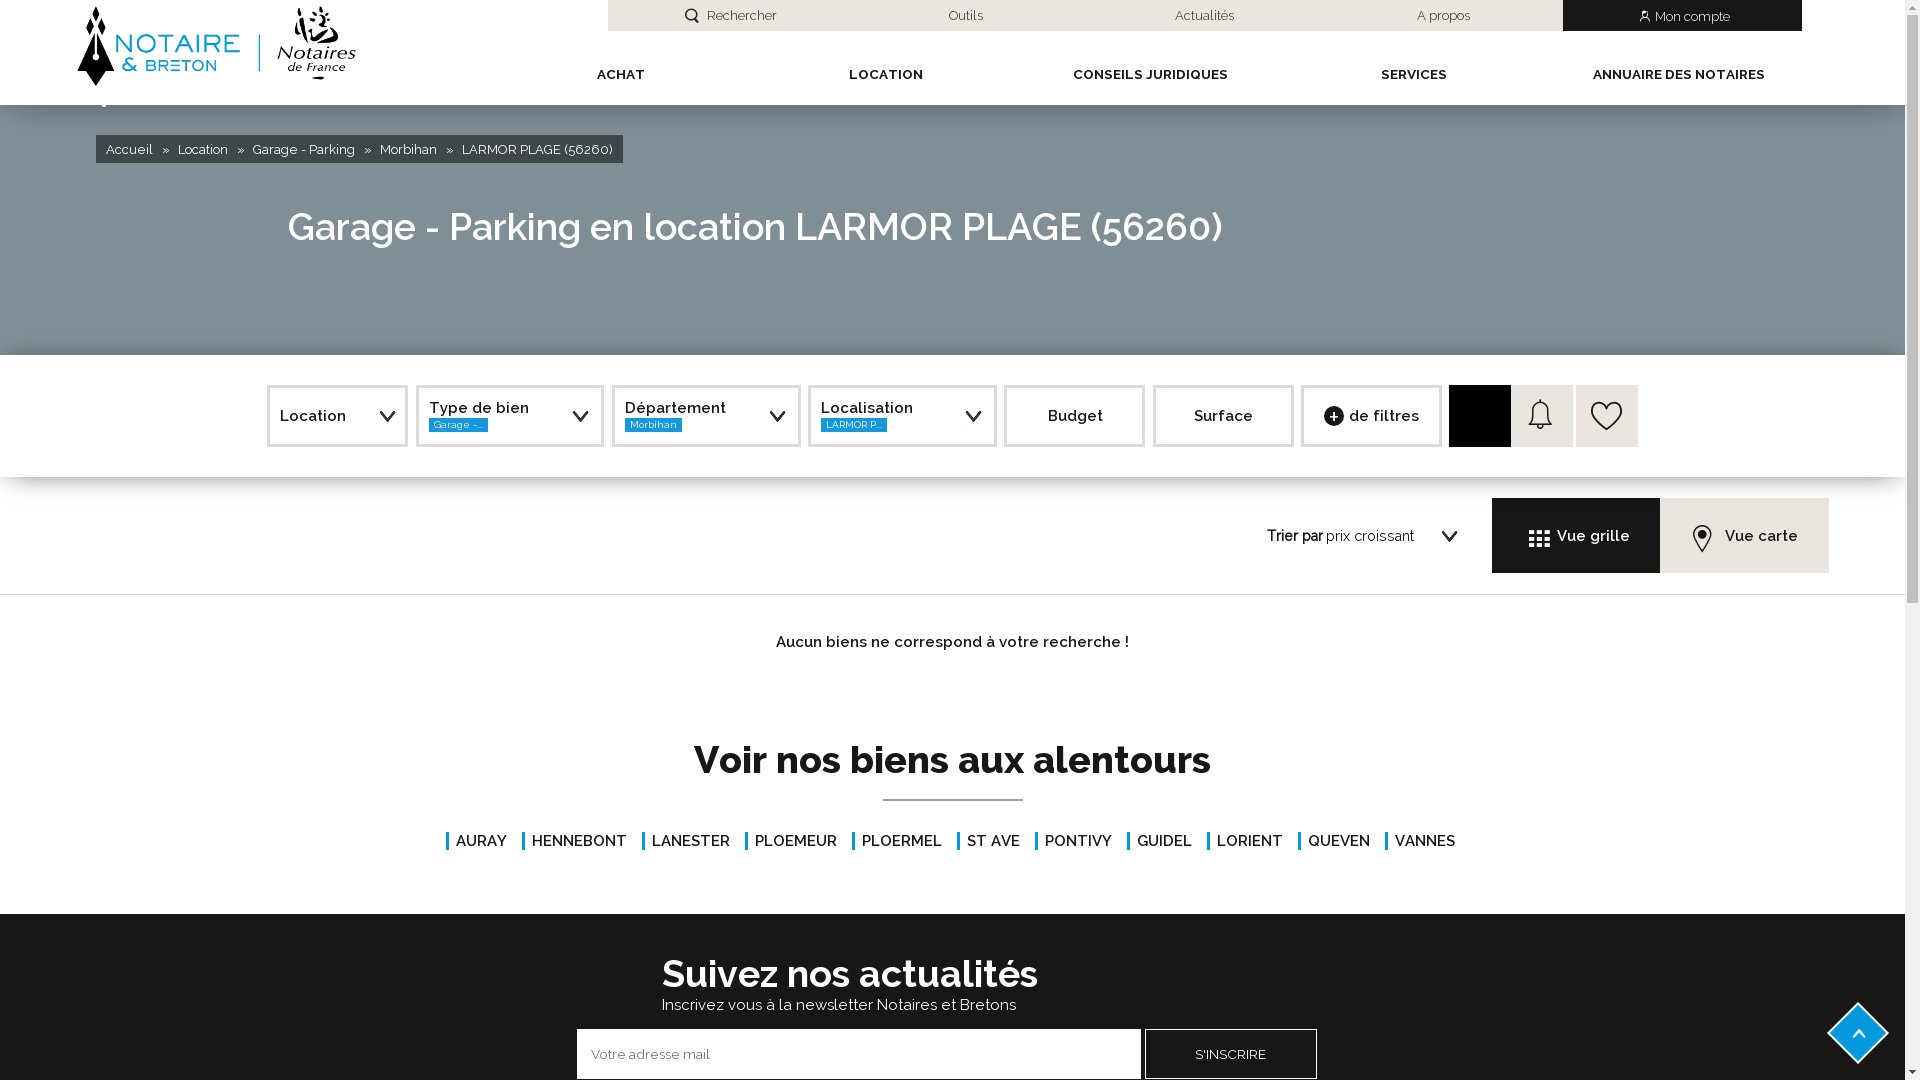 The width and height of the screenshot is (1920, 1080). I want to click on PLOERMEL, so click(897, 841).